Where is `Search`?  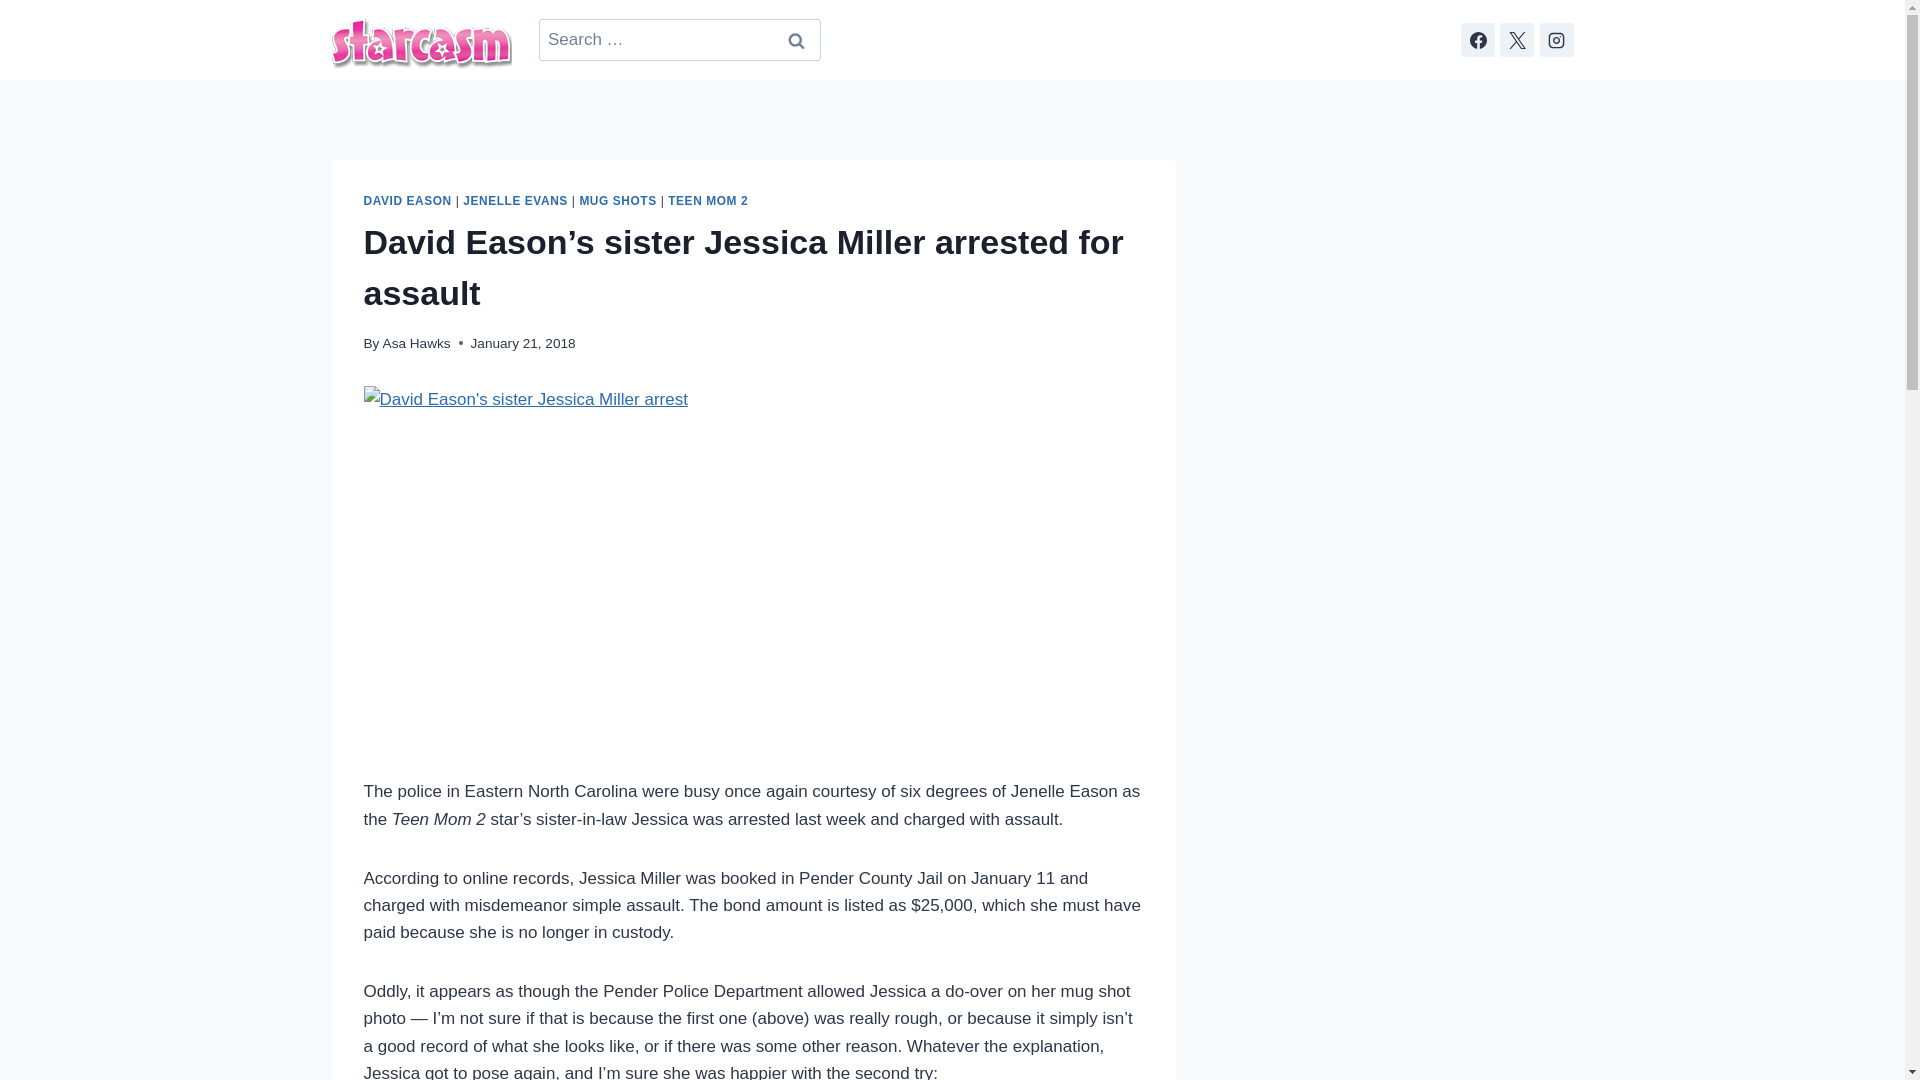
Search is located at coordinates (796, 40).